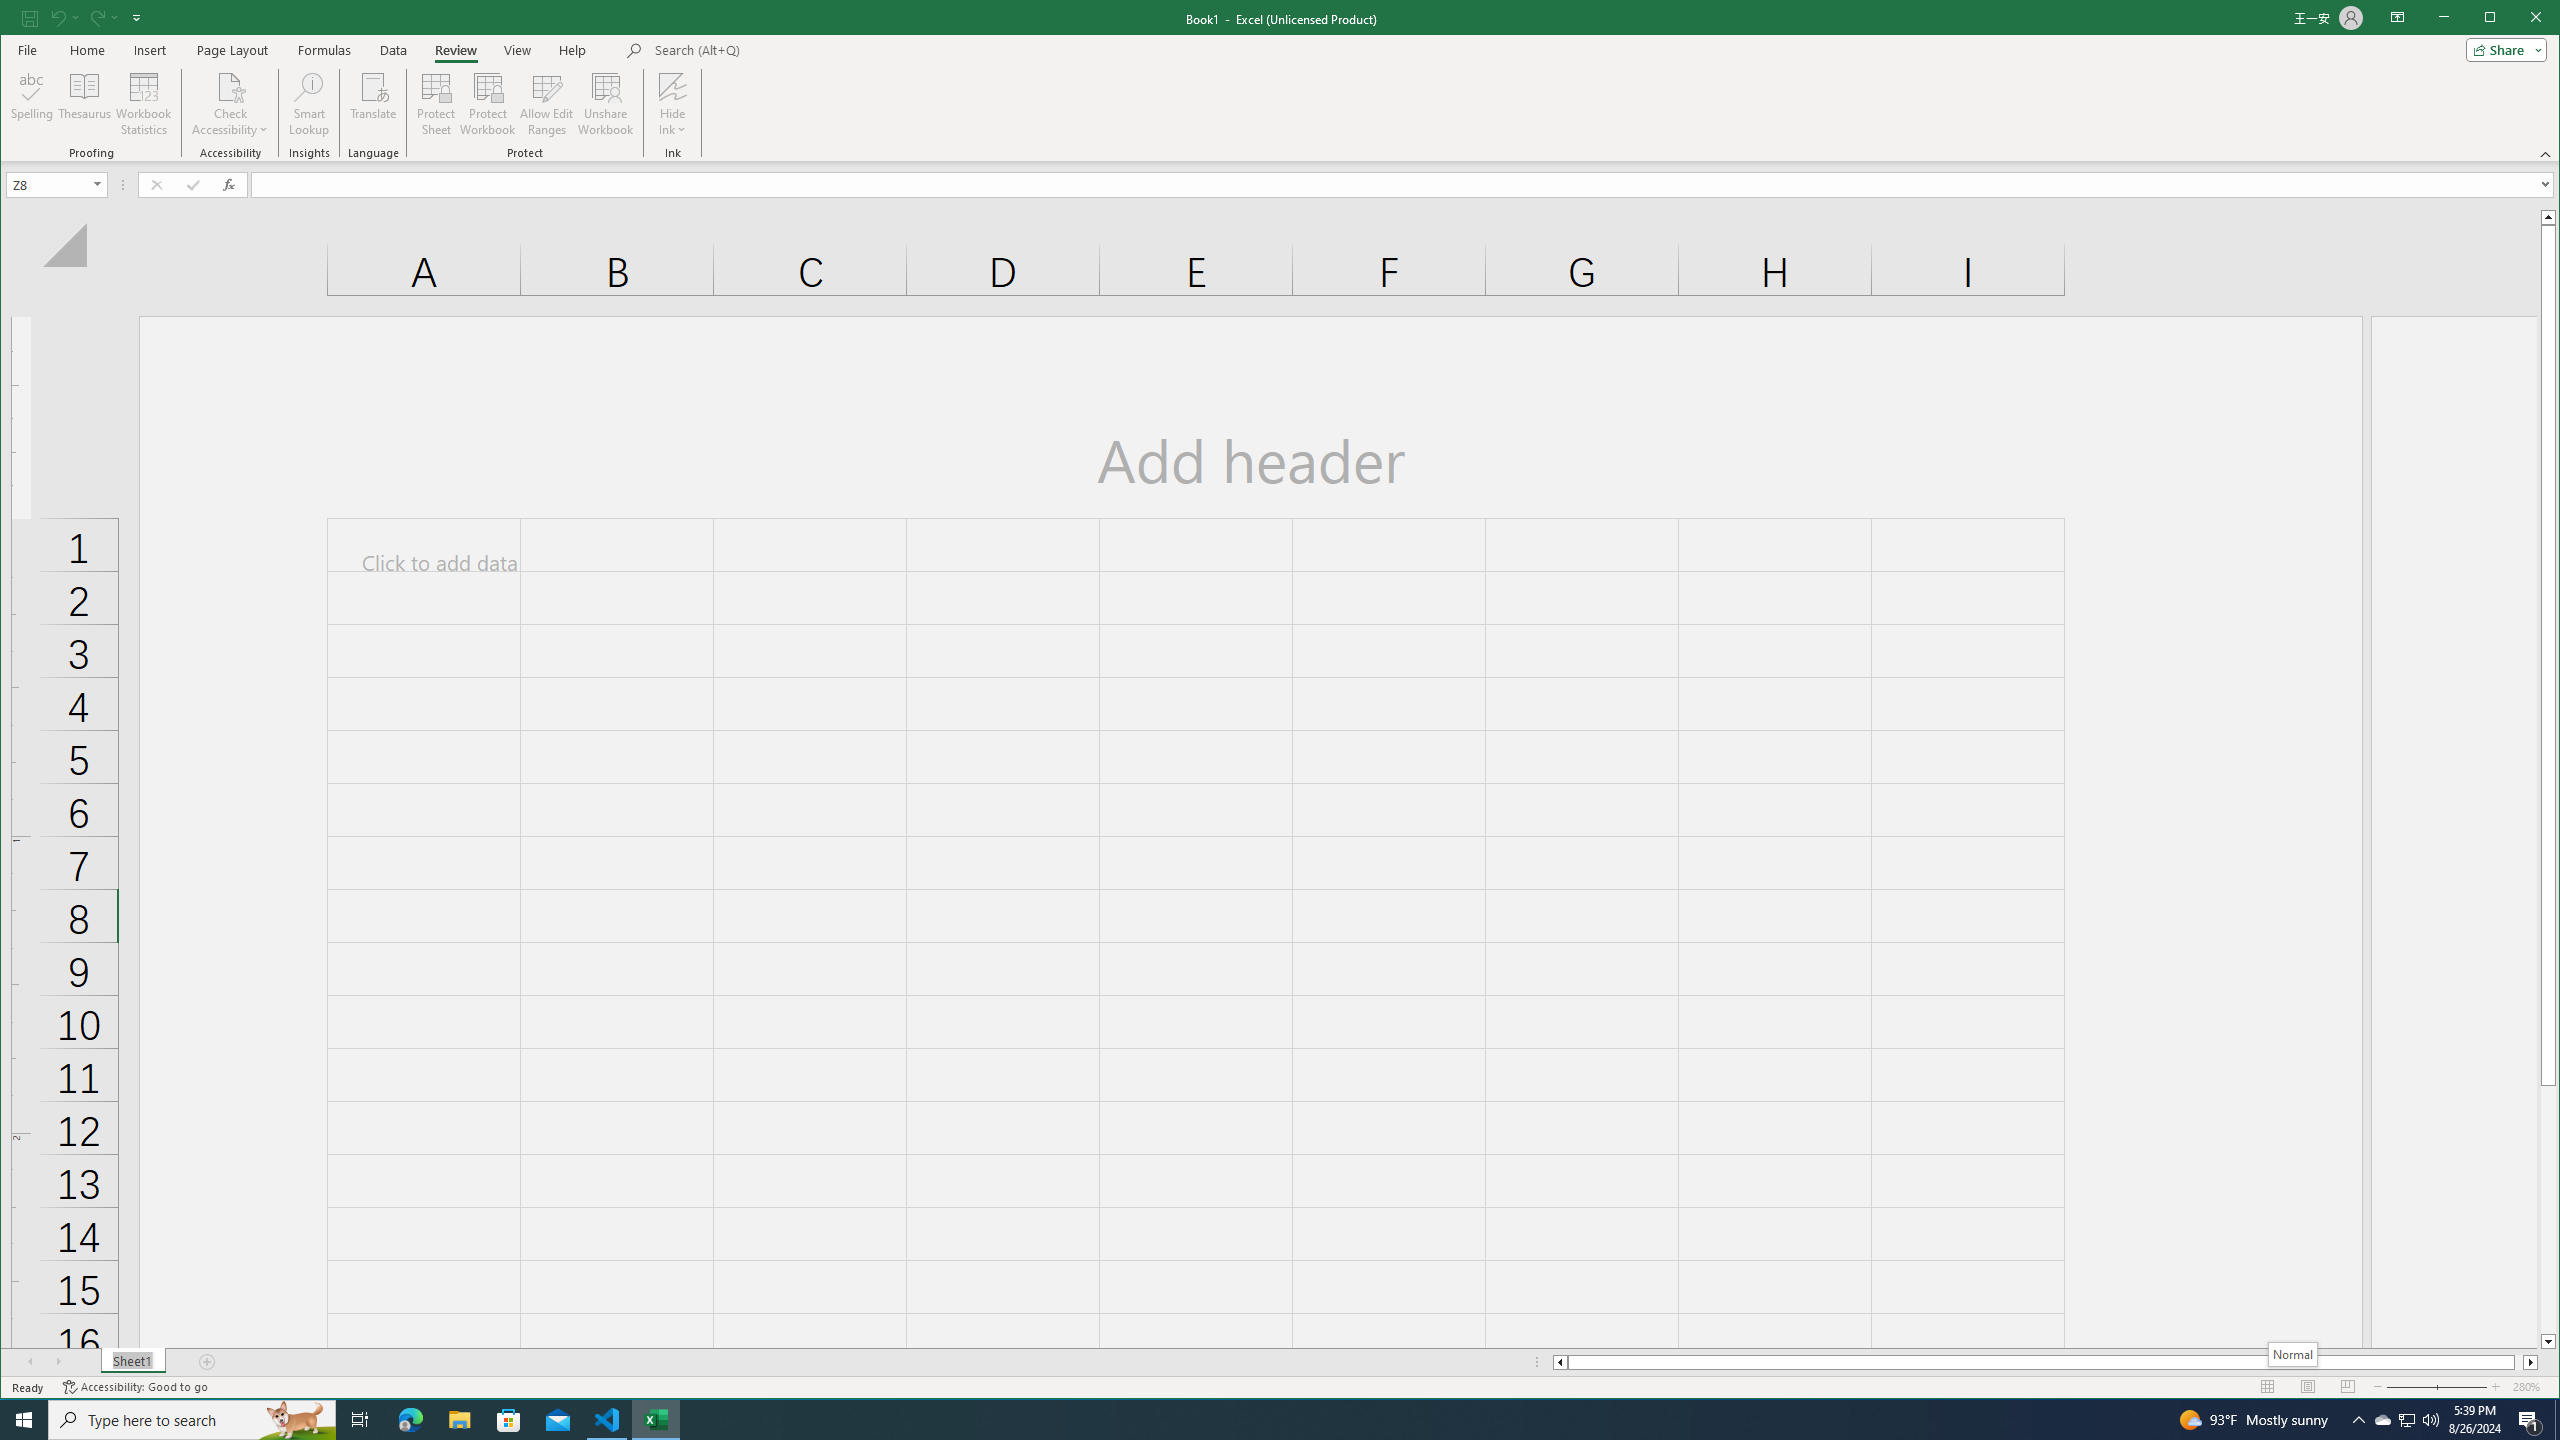 The width and height of the screenshot is (2560, 1440). I want to click on Normal, so click(2268, 1387).